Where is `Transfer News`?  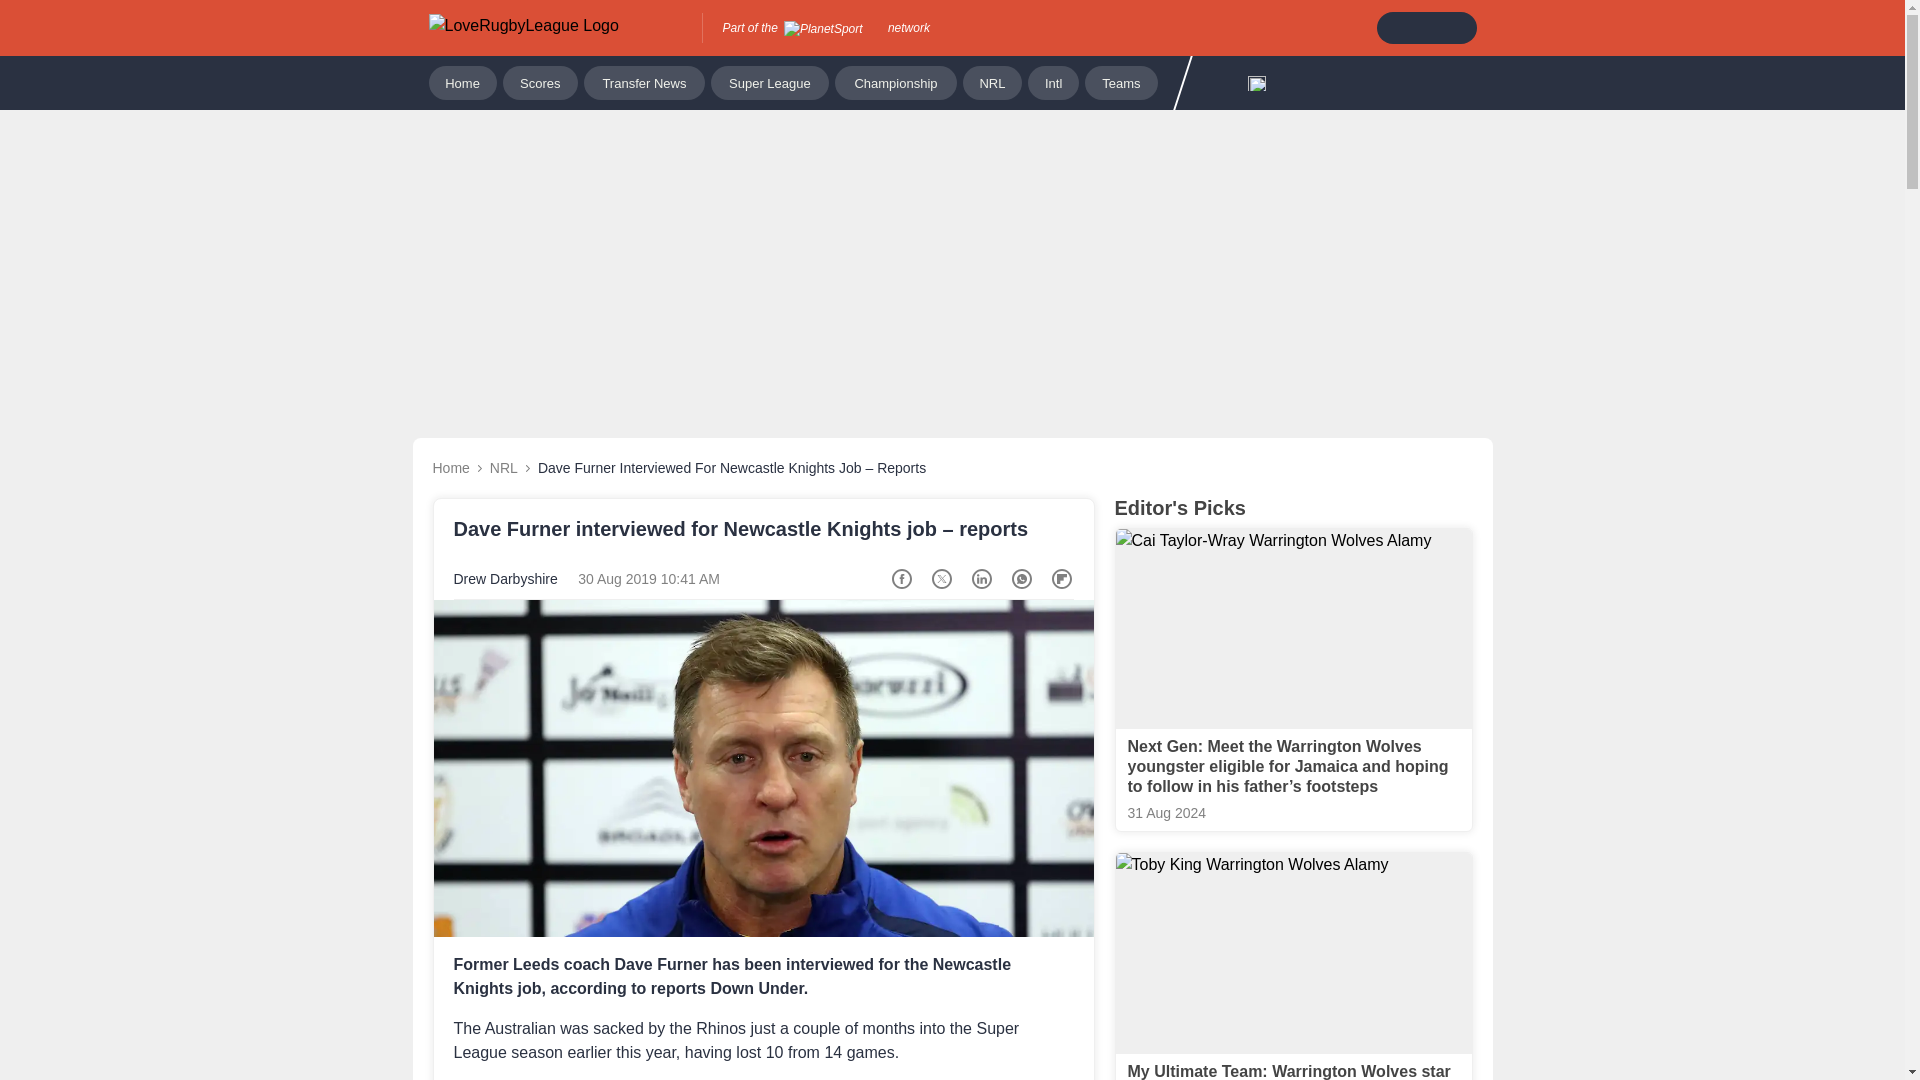 Transfer News is located at coordinates (644, 82).